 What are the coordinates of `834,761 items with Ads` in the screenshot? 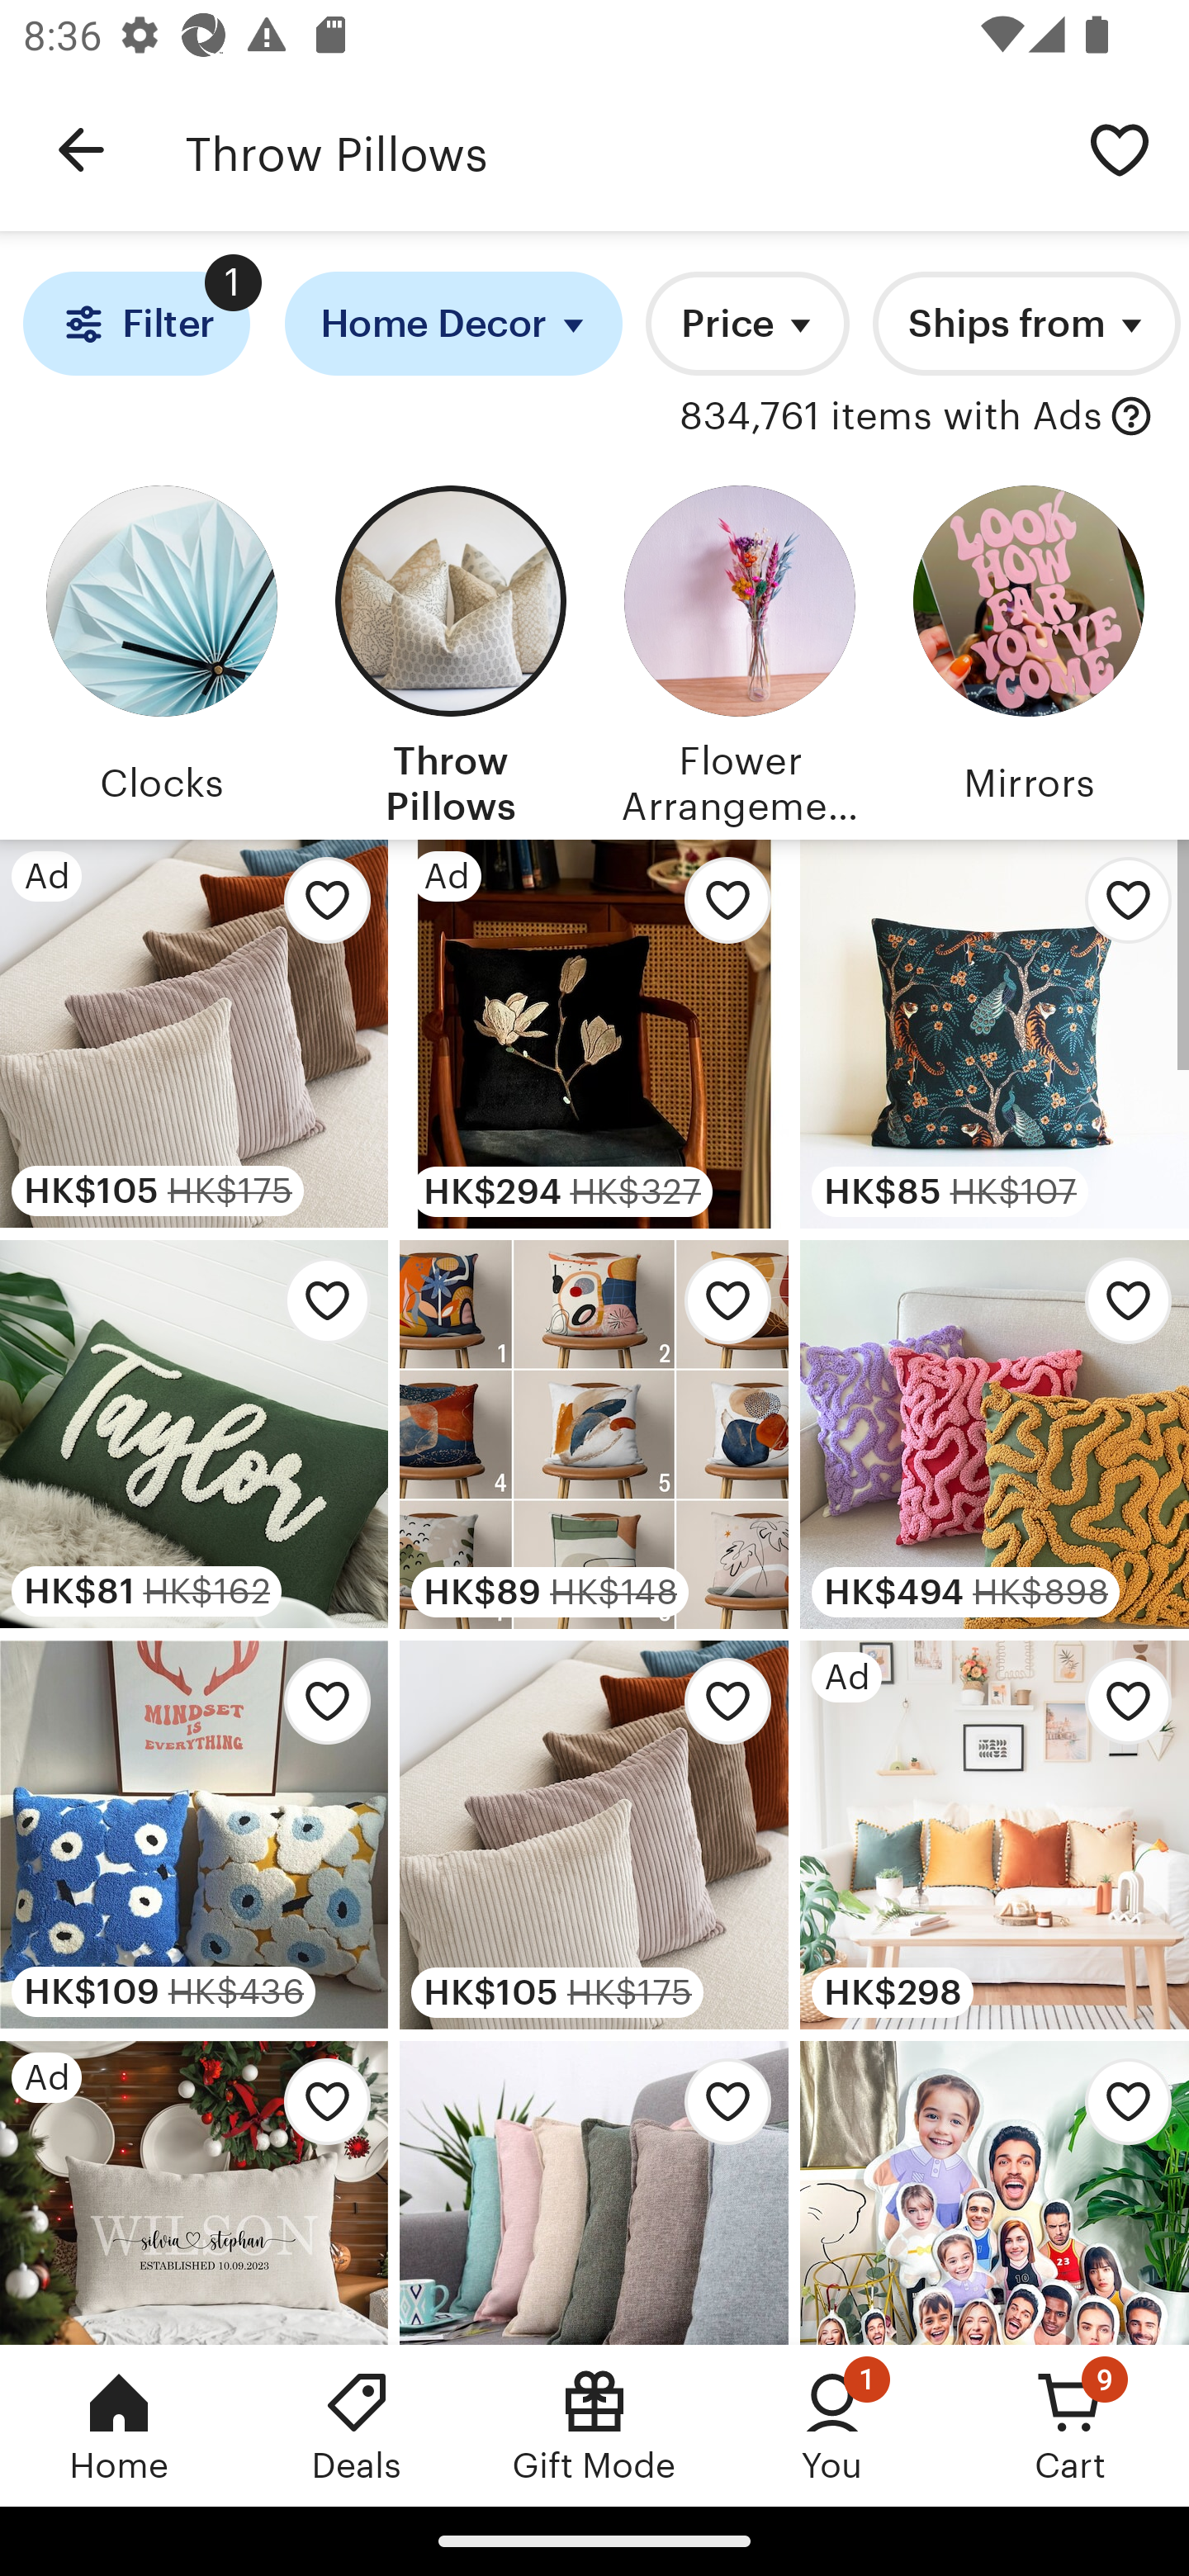 It's located at (890, 417).